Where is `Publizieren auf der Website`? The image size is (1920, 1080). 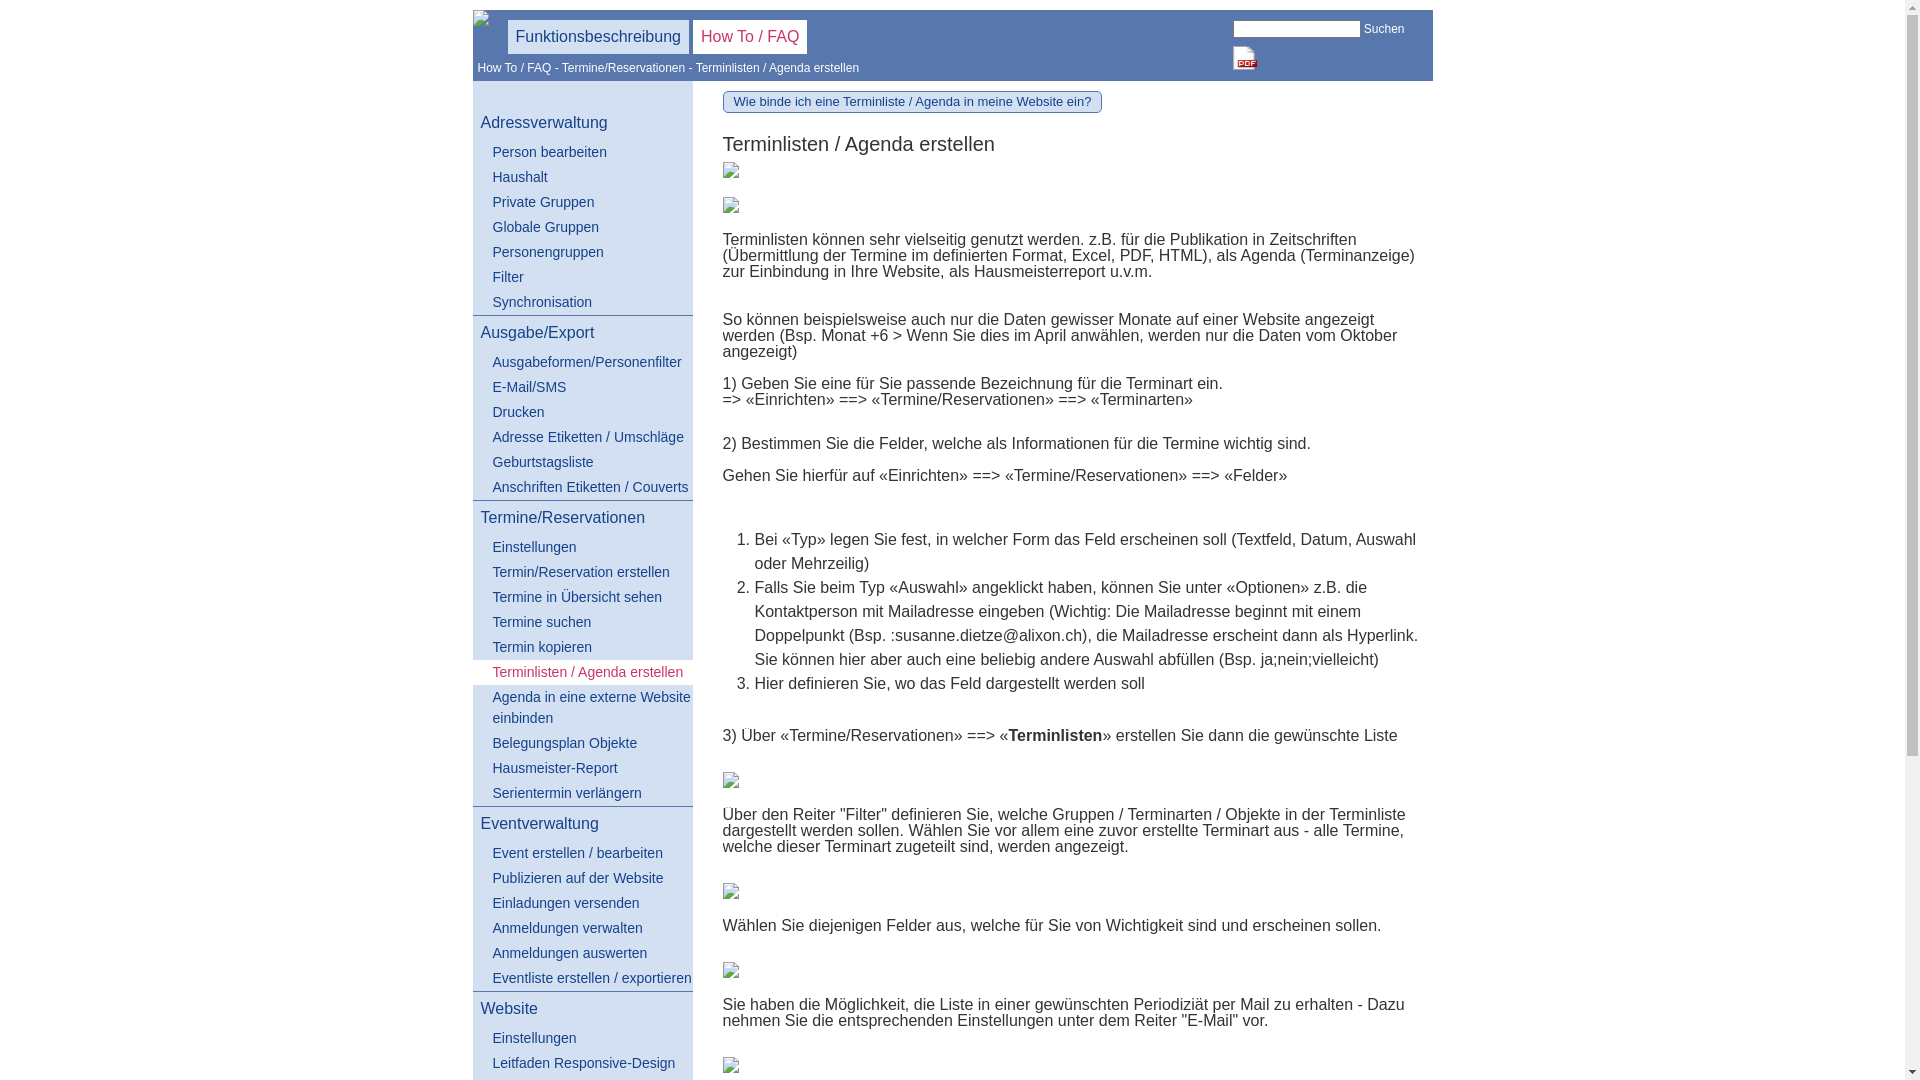
Publizieren auf der Website is located at coordinates (582, 878).